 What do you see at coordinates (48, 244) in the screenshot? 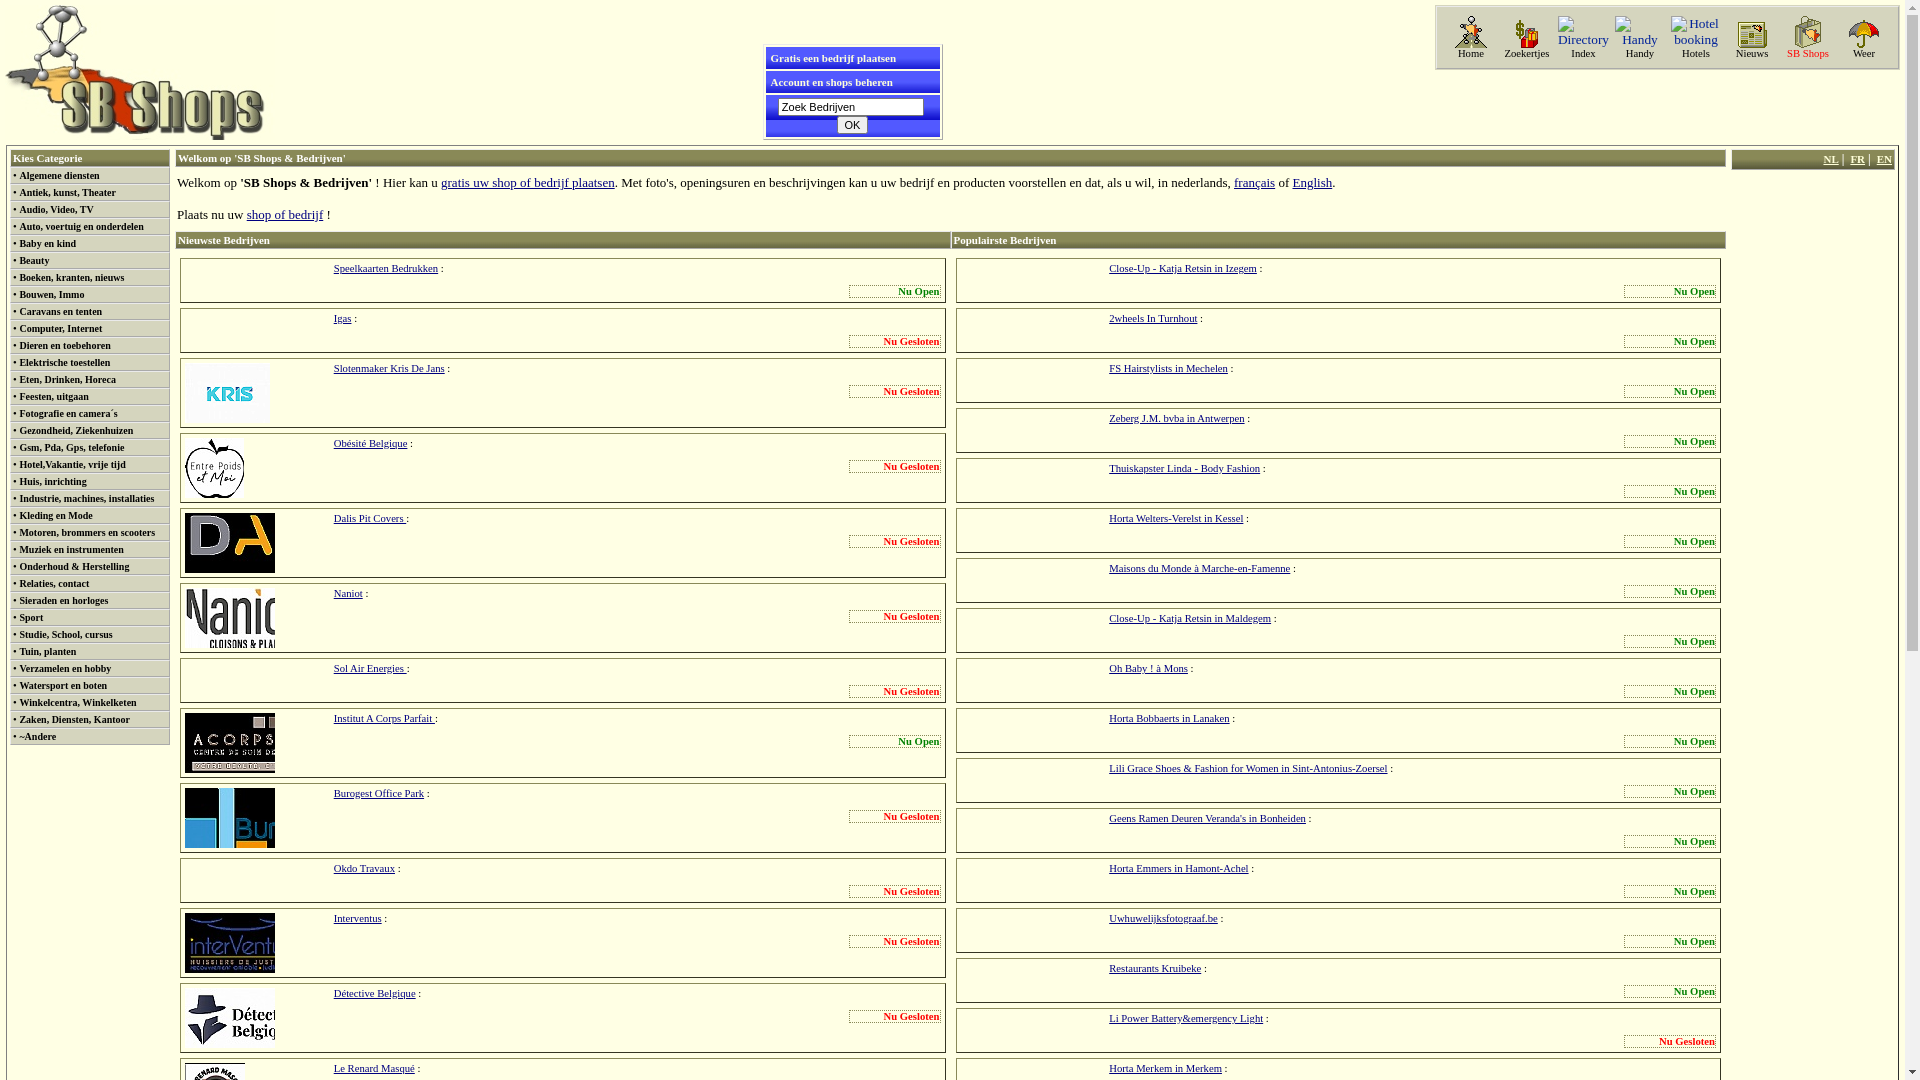
I see `Baby en kind` at bounding box center [48, 244].